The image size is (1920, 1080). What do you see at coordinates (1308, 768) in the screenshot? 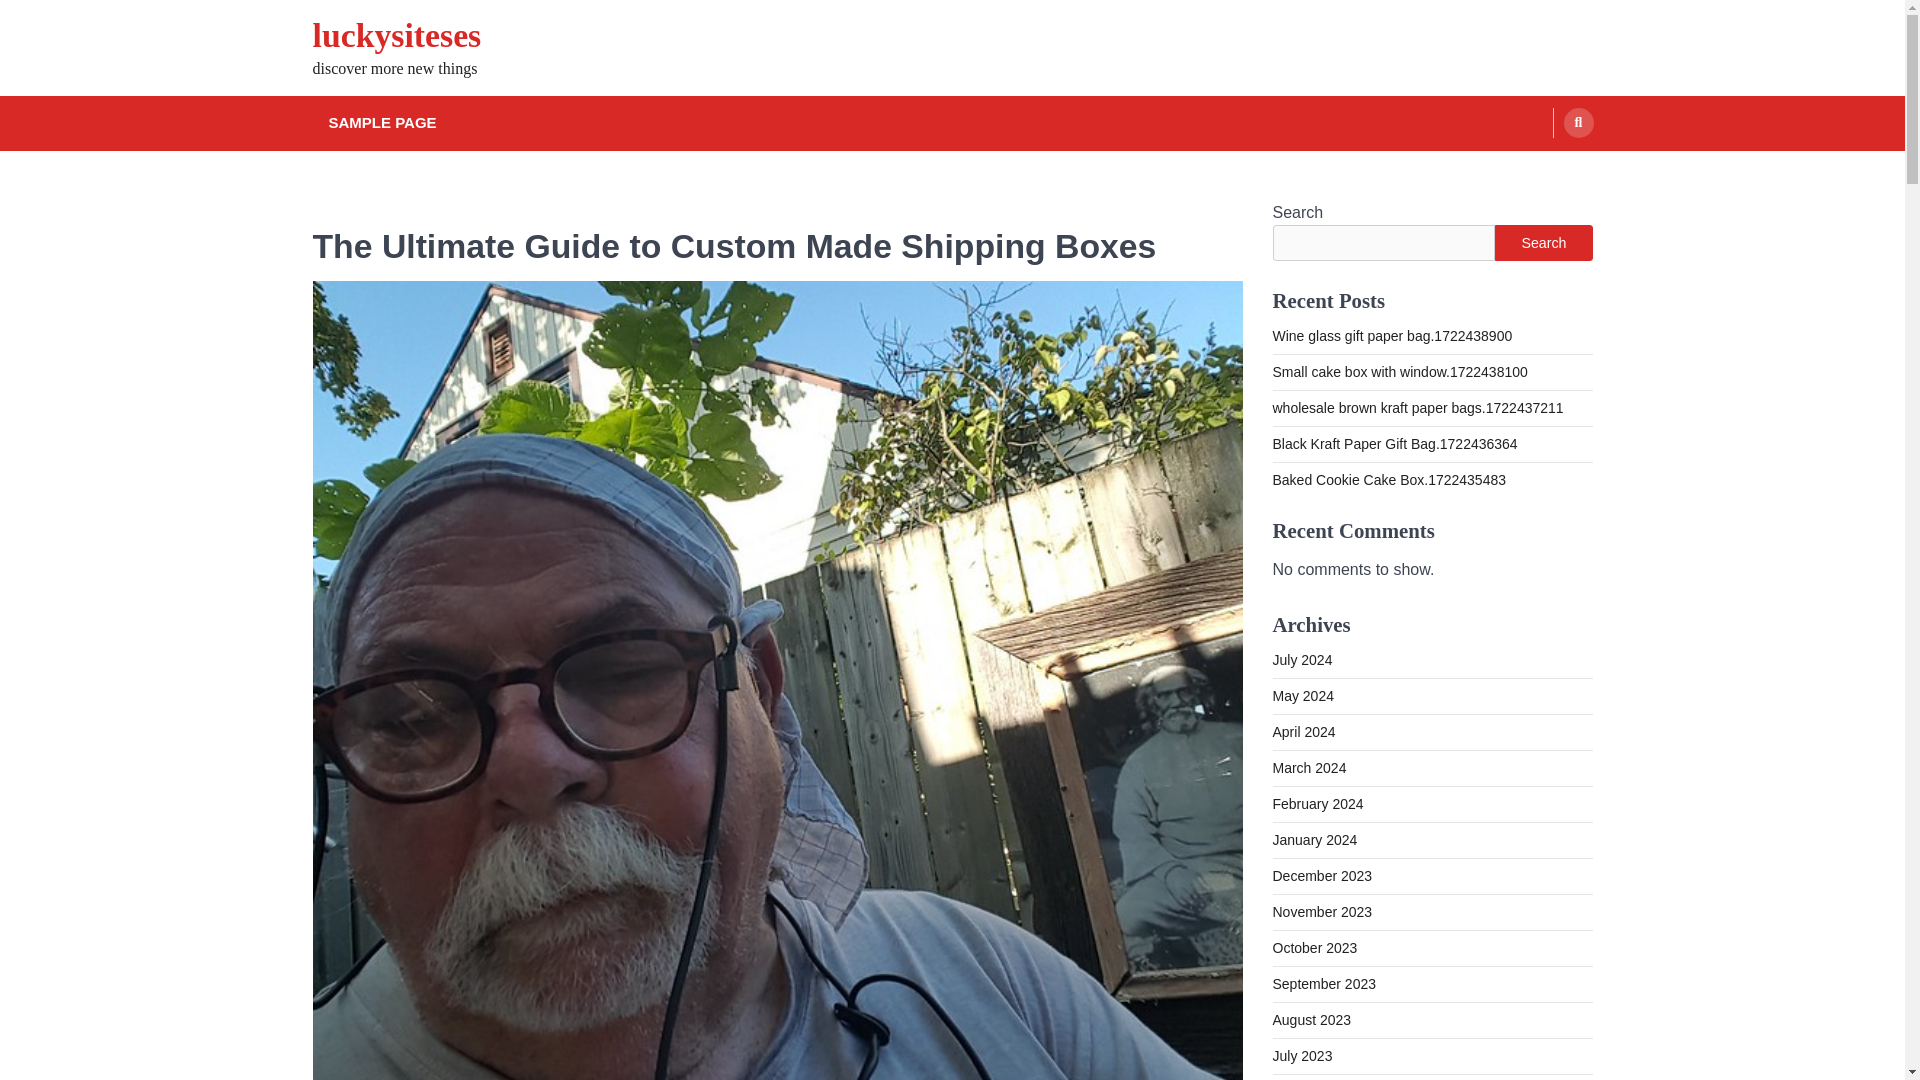
I see `March 2024` at bounding box center [1308, 768].